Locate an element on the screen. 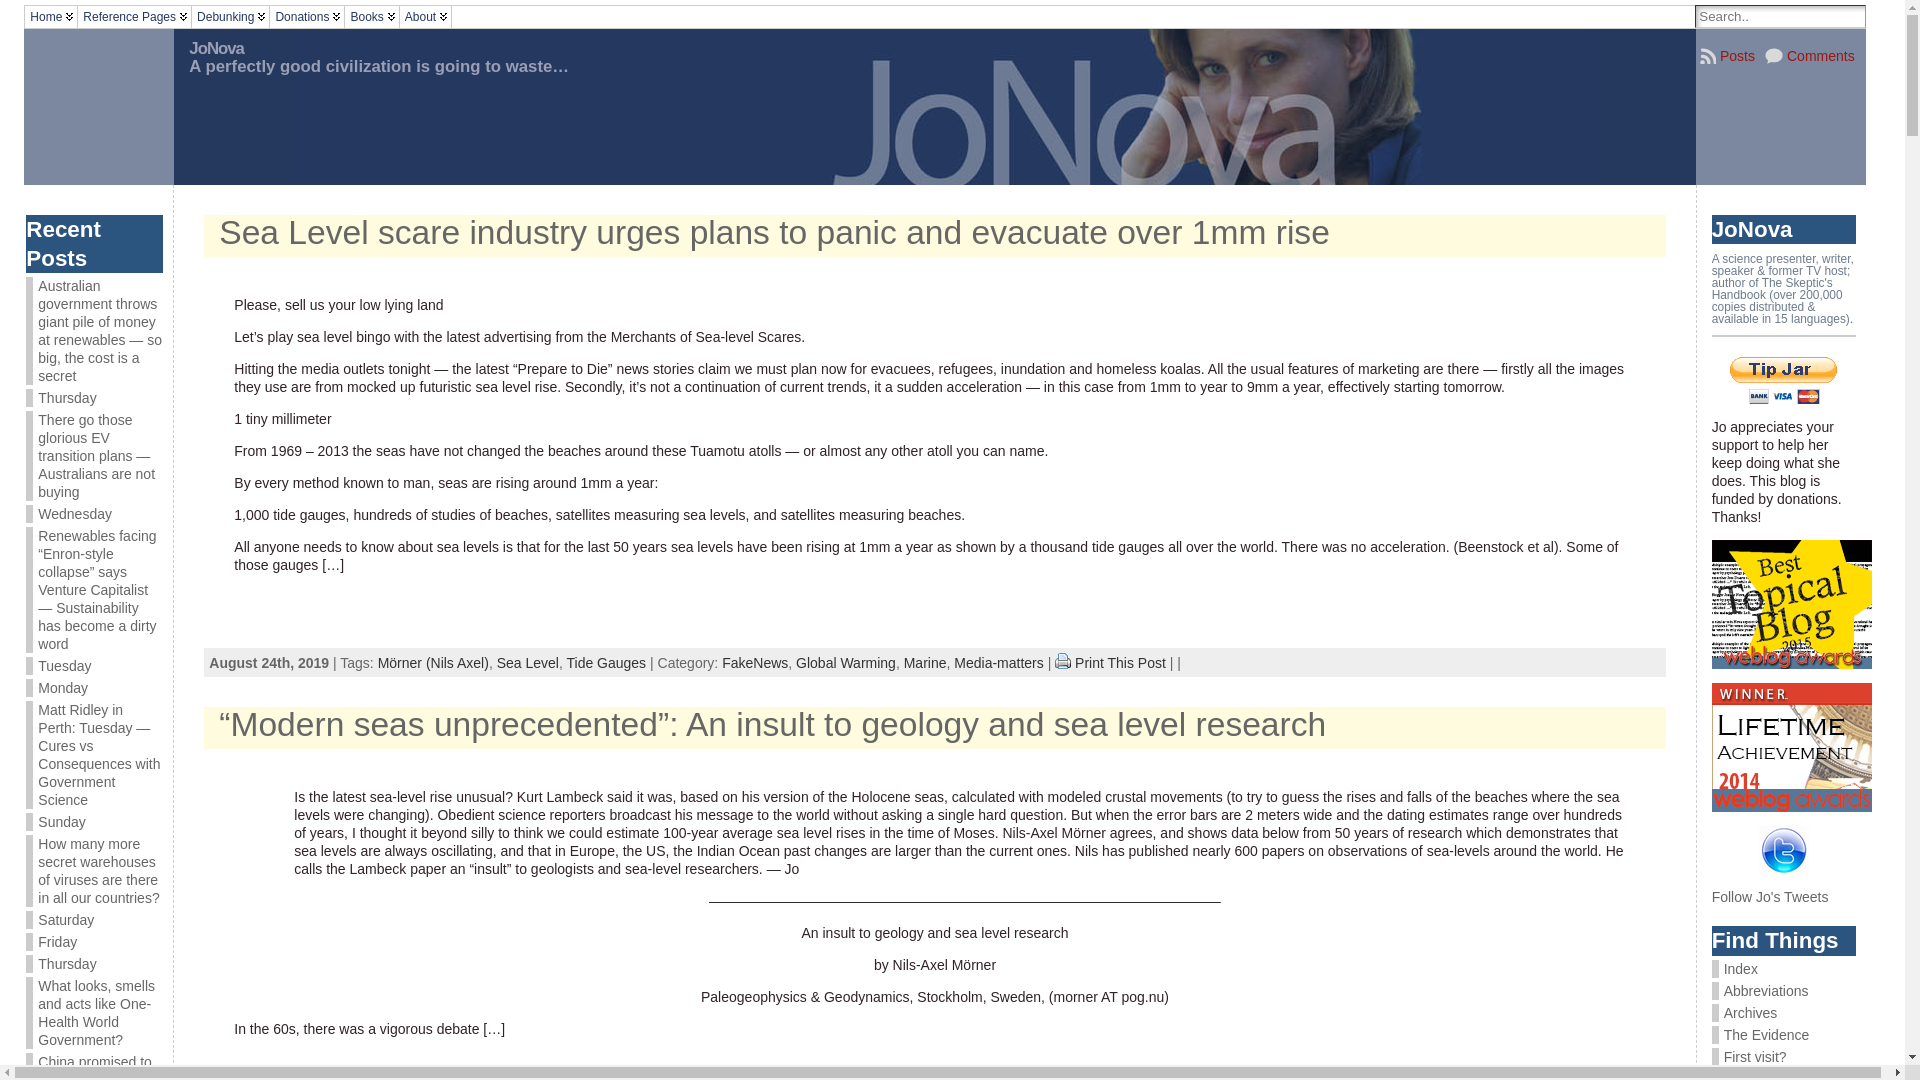 This screenshot has height=1080, width=1920. The Evidence is located at coordinates (1784, 1035).